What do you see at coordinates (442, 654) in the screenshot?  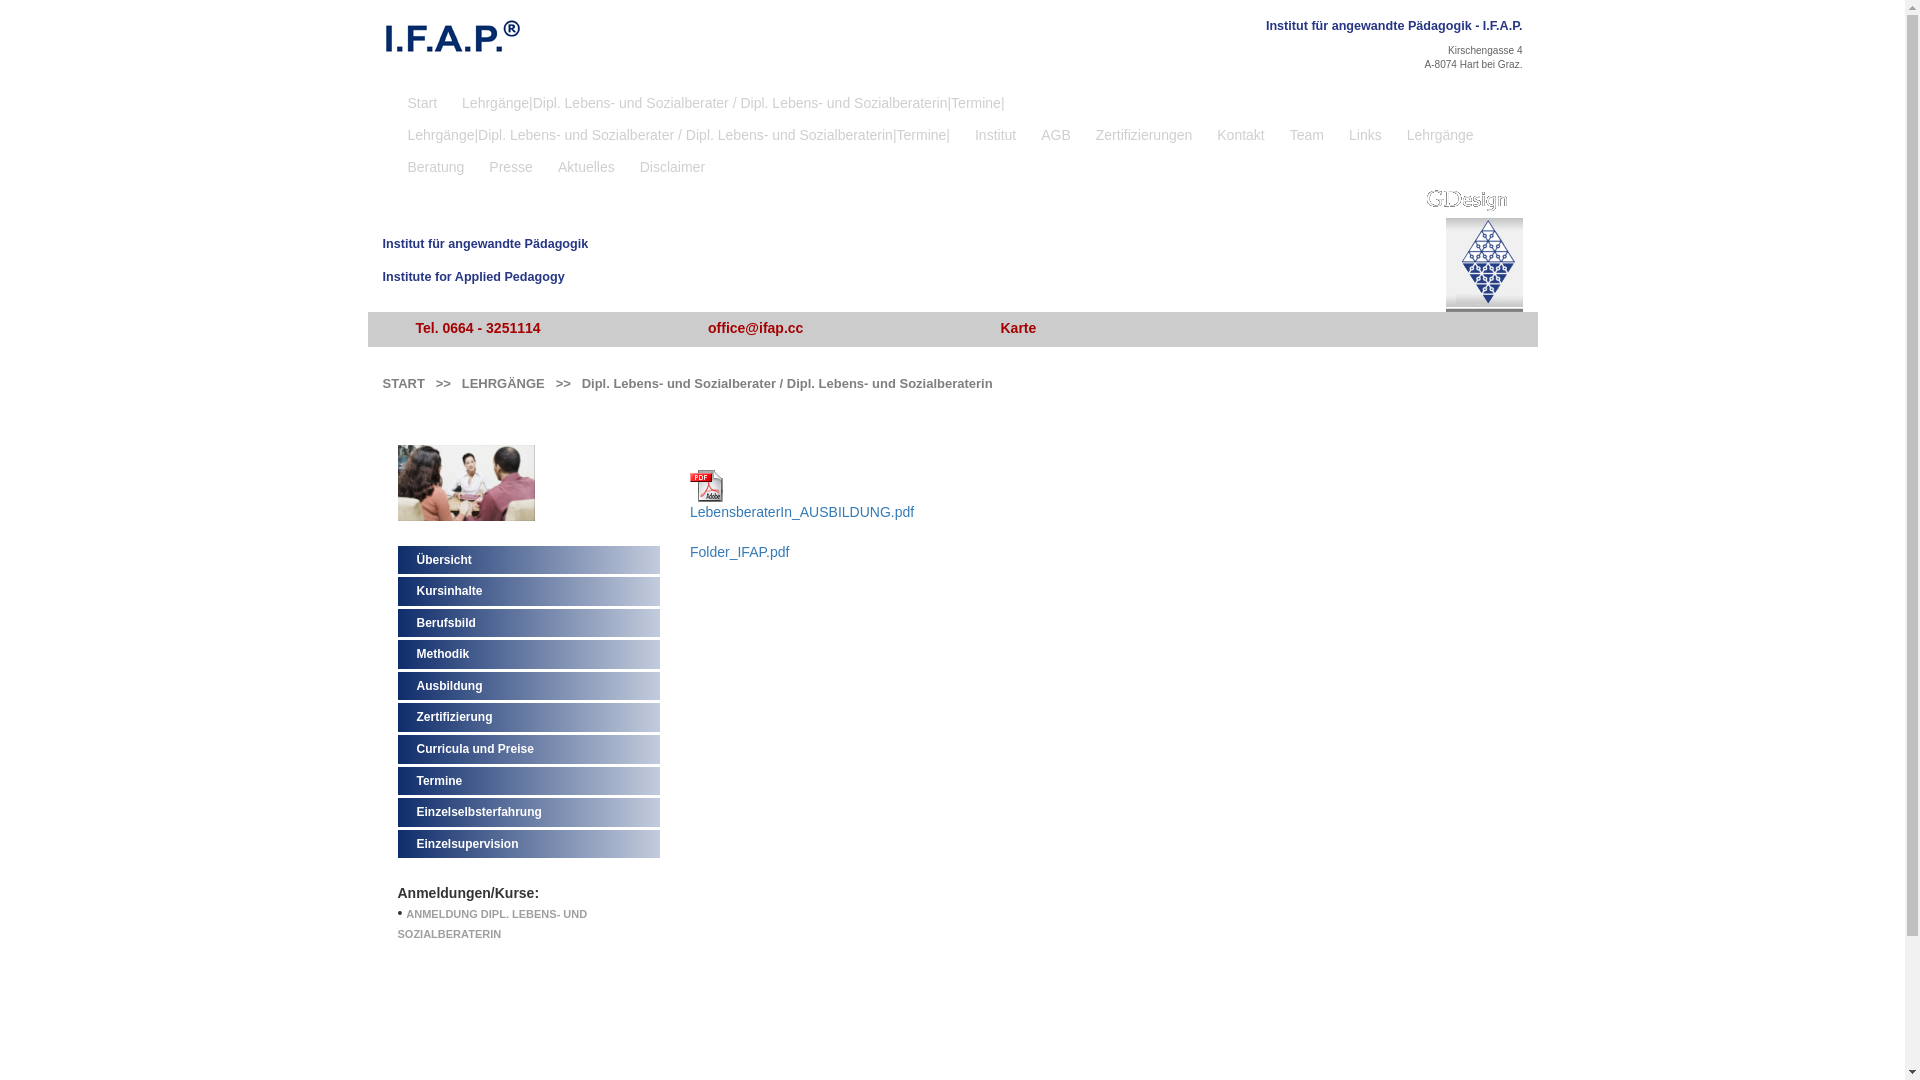 I see `Methodik` at bounding box center [442, 654].